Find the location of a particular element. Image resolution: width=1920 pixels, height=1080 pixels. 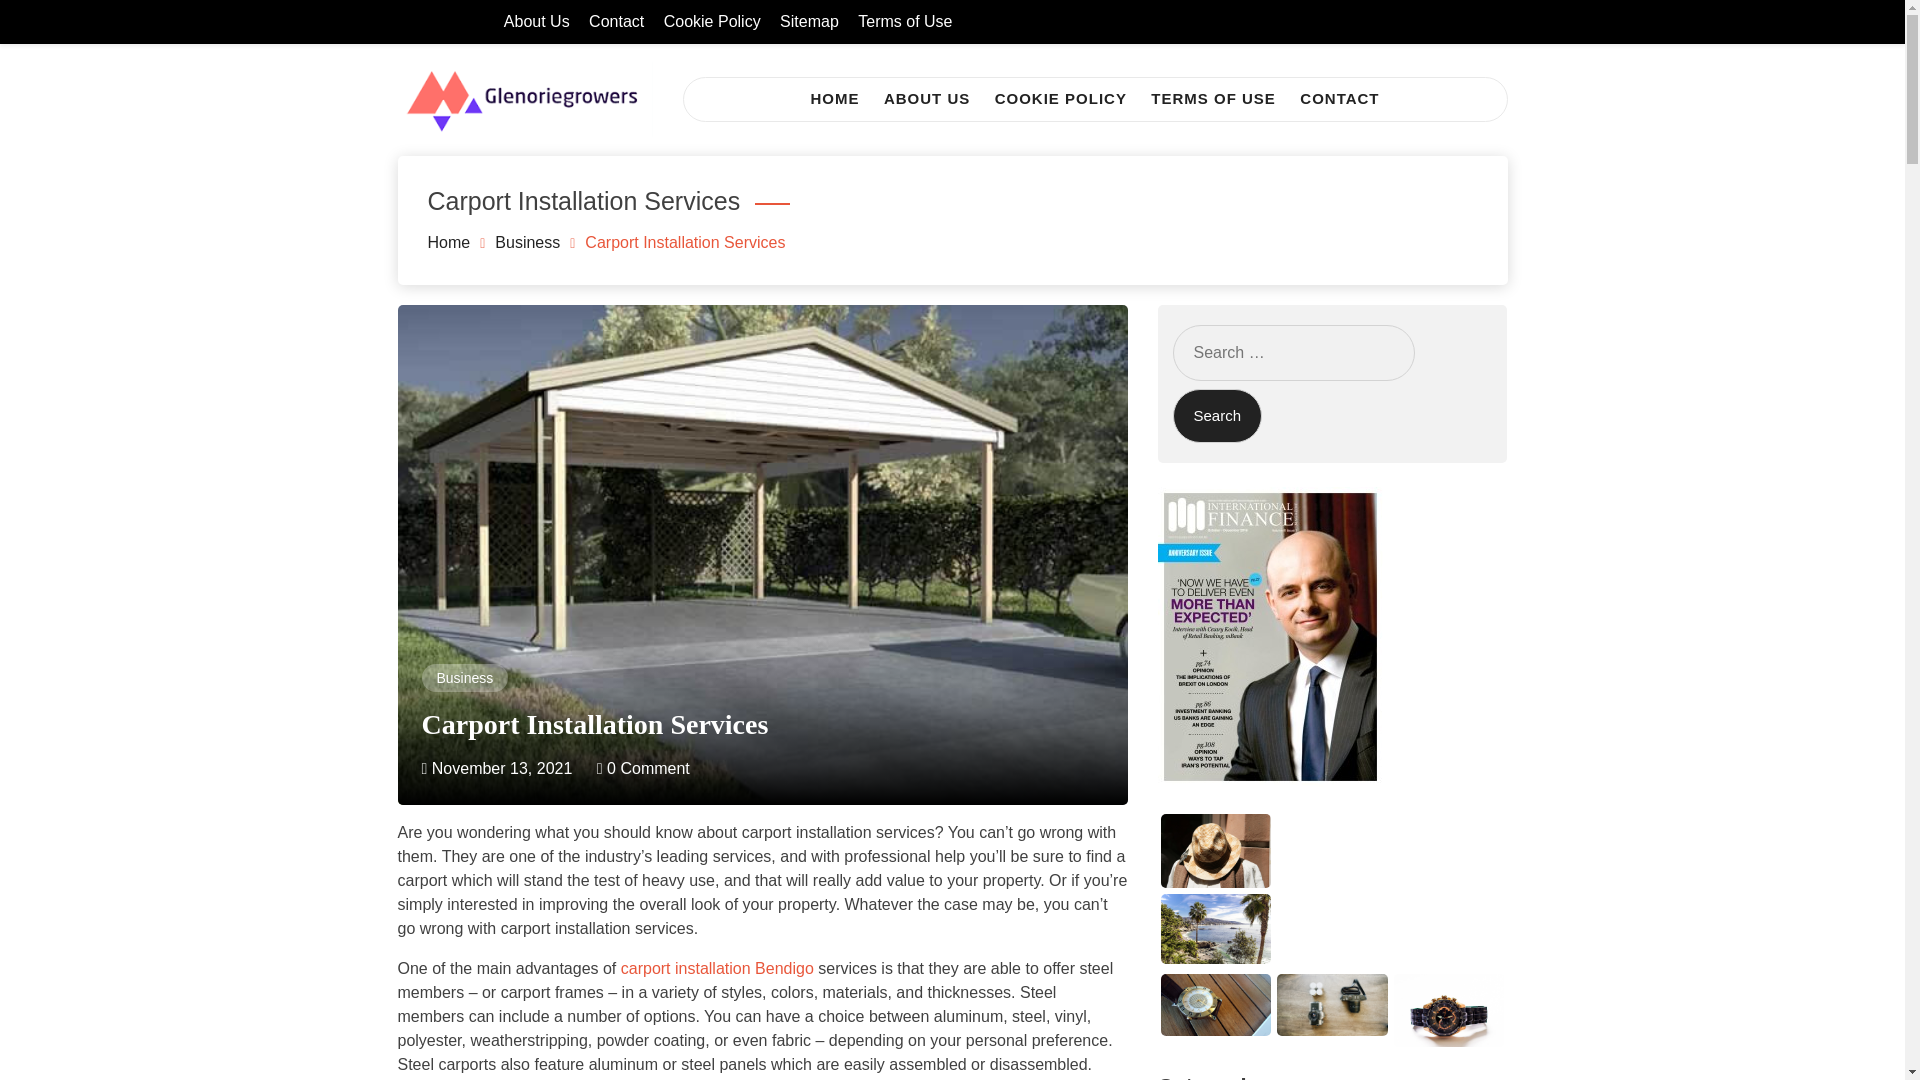

Carport Installation Services is located at coordinates (596, 724).